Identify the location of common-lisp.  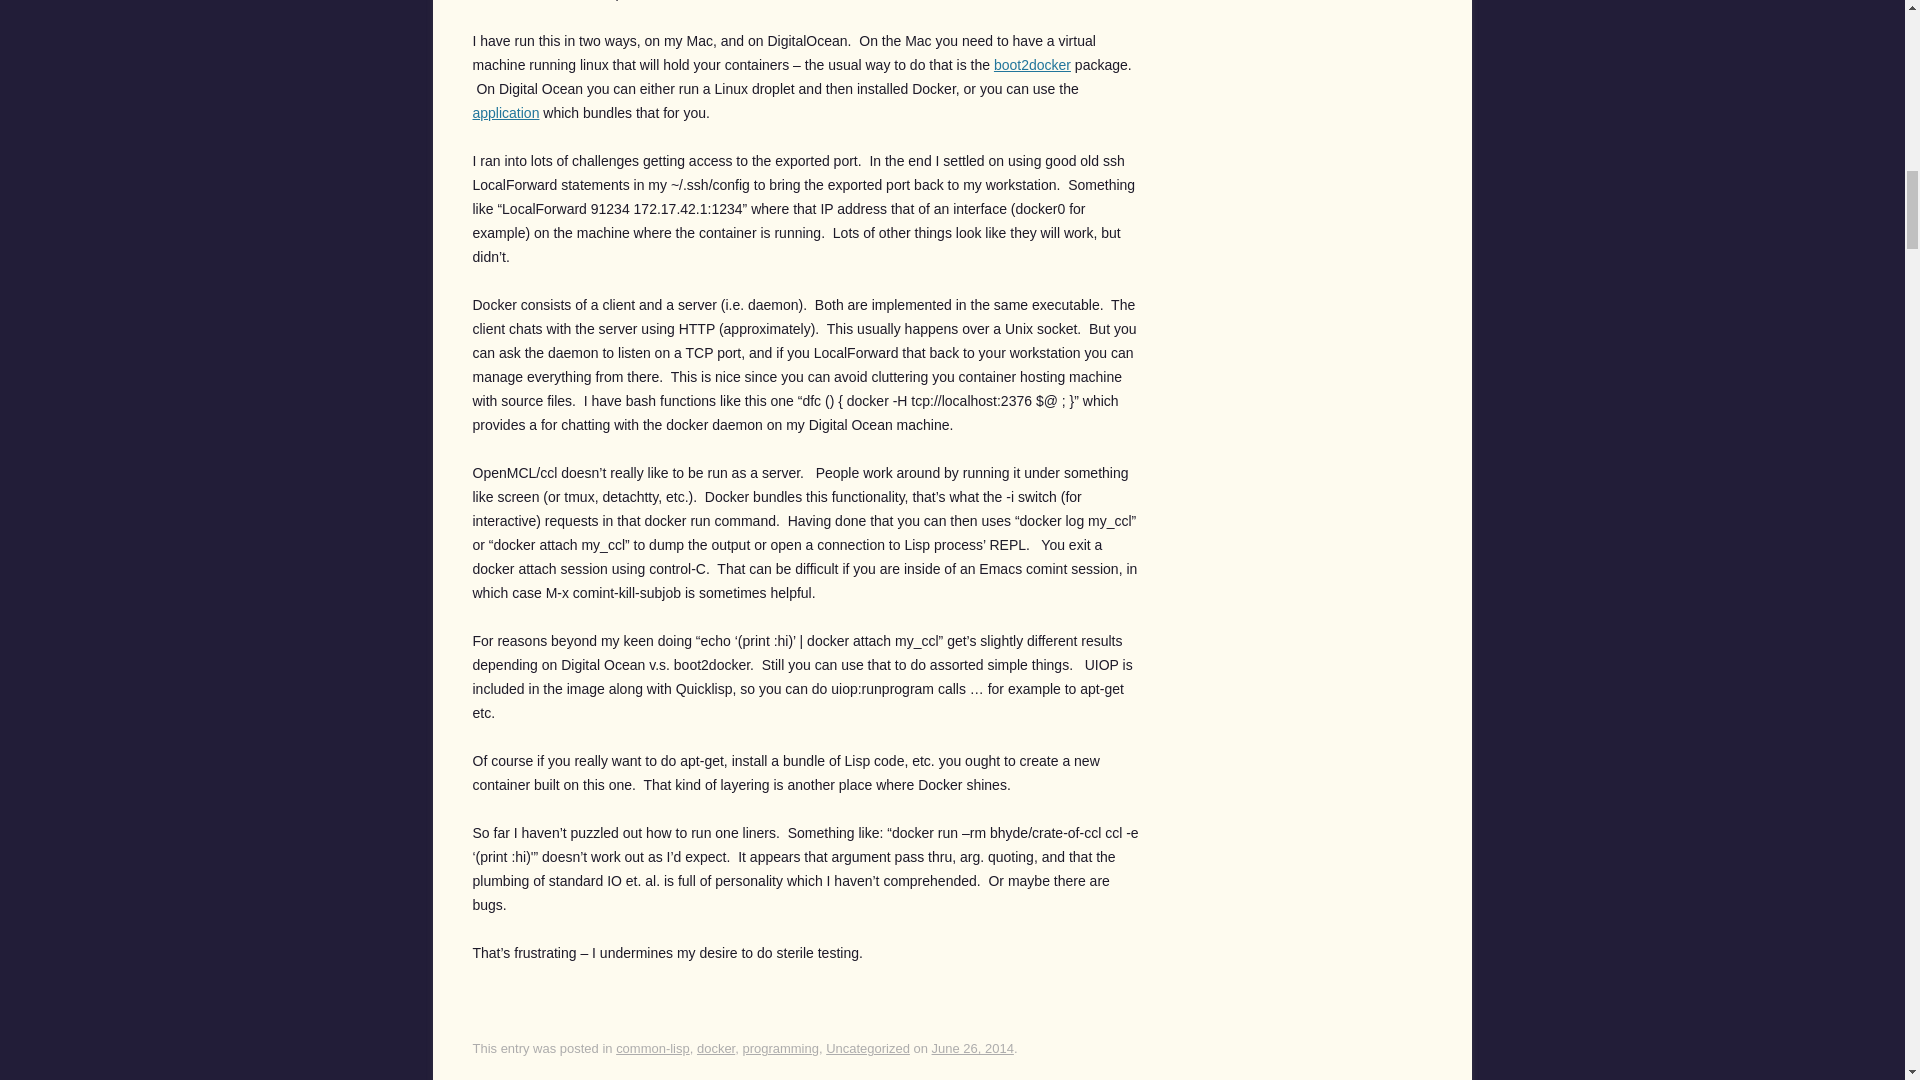
(652, 1048).